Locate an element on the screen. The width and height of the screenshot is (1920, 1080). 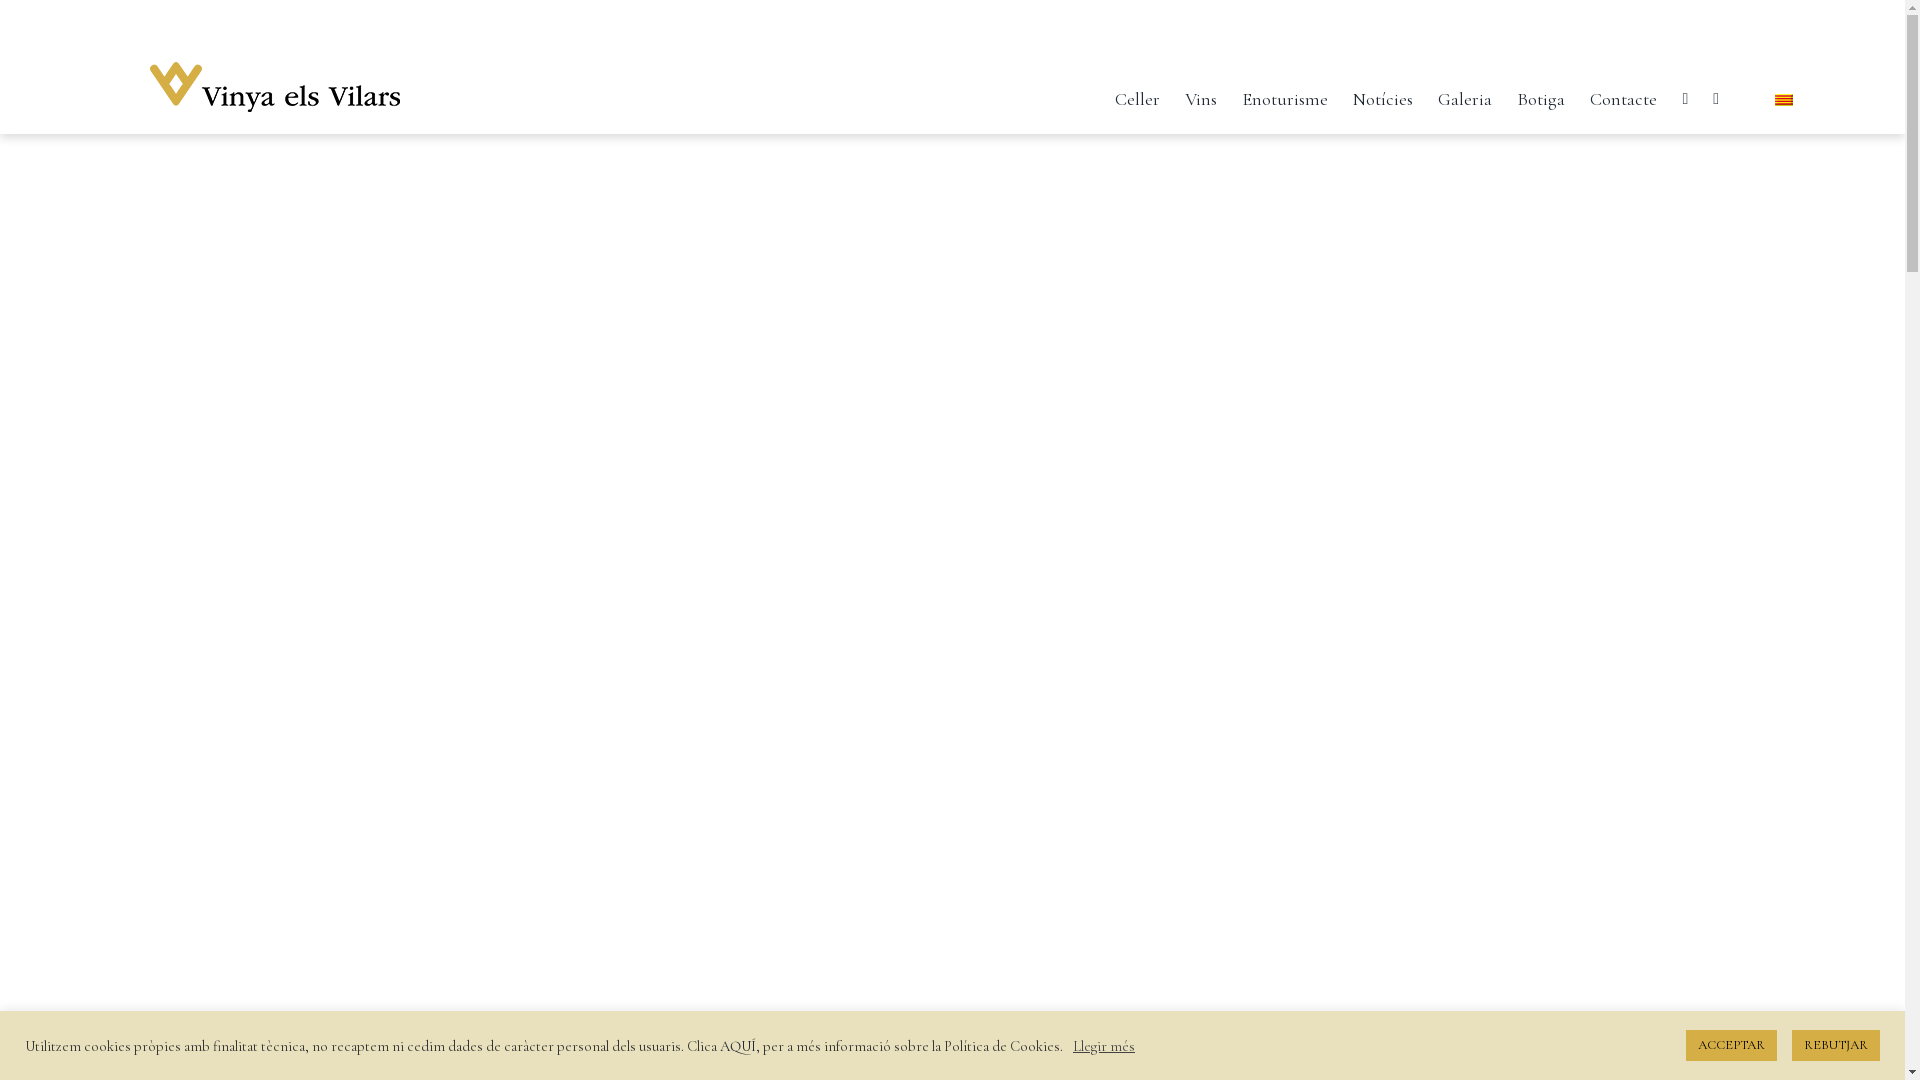
Contacte is located at coordinates (1624, 94).